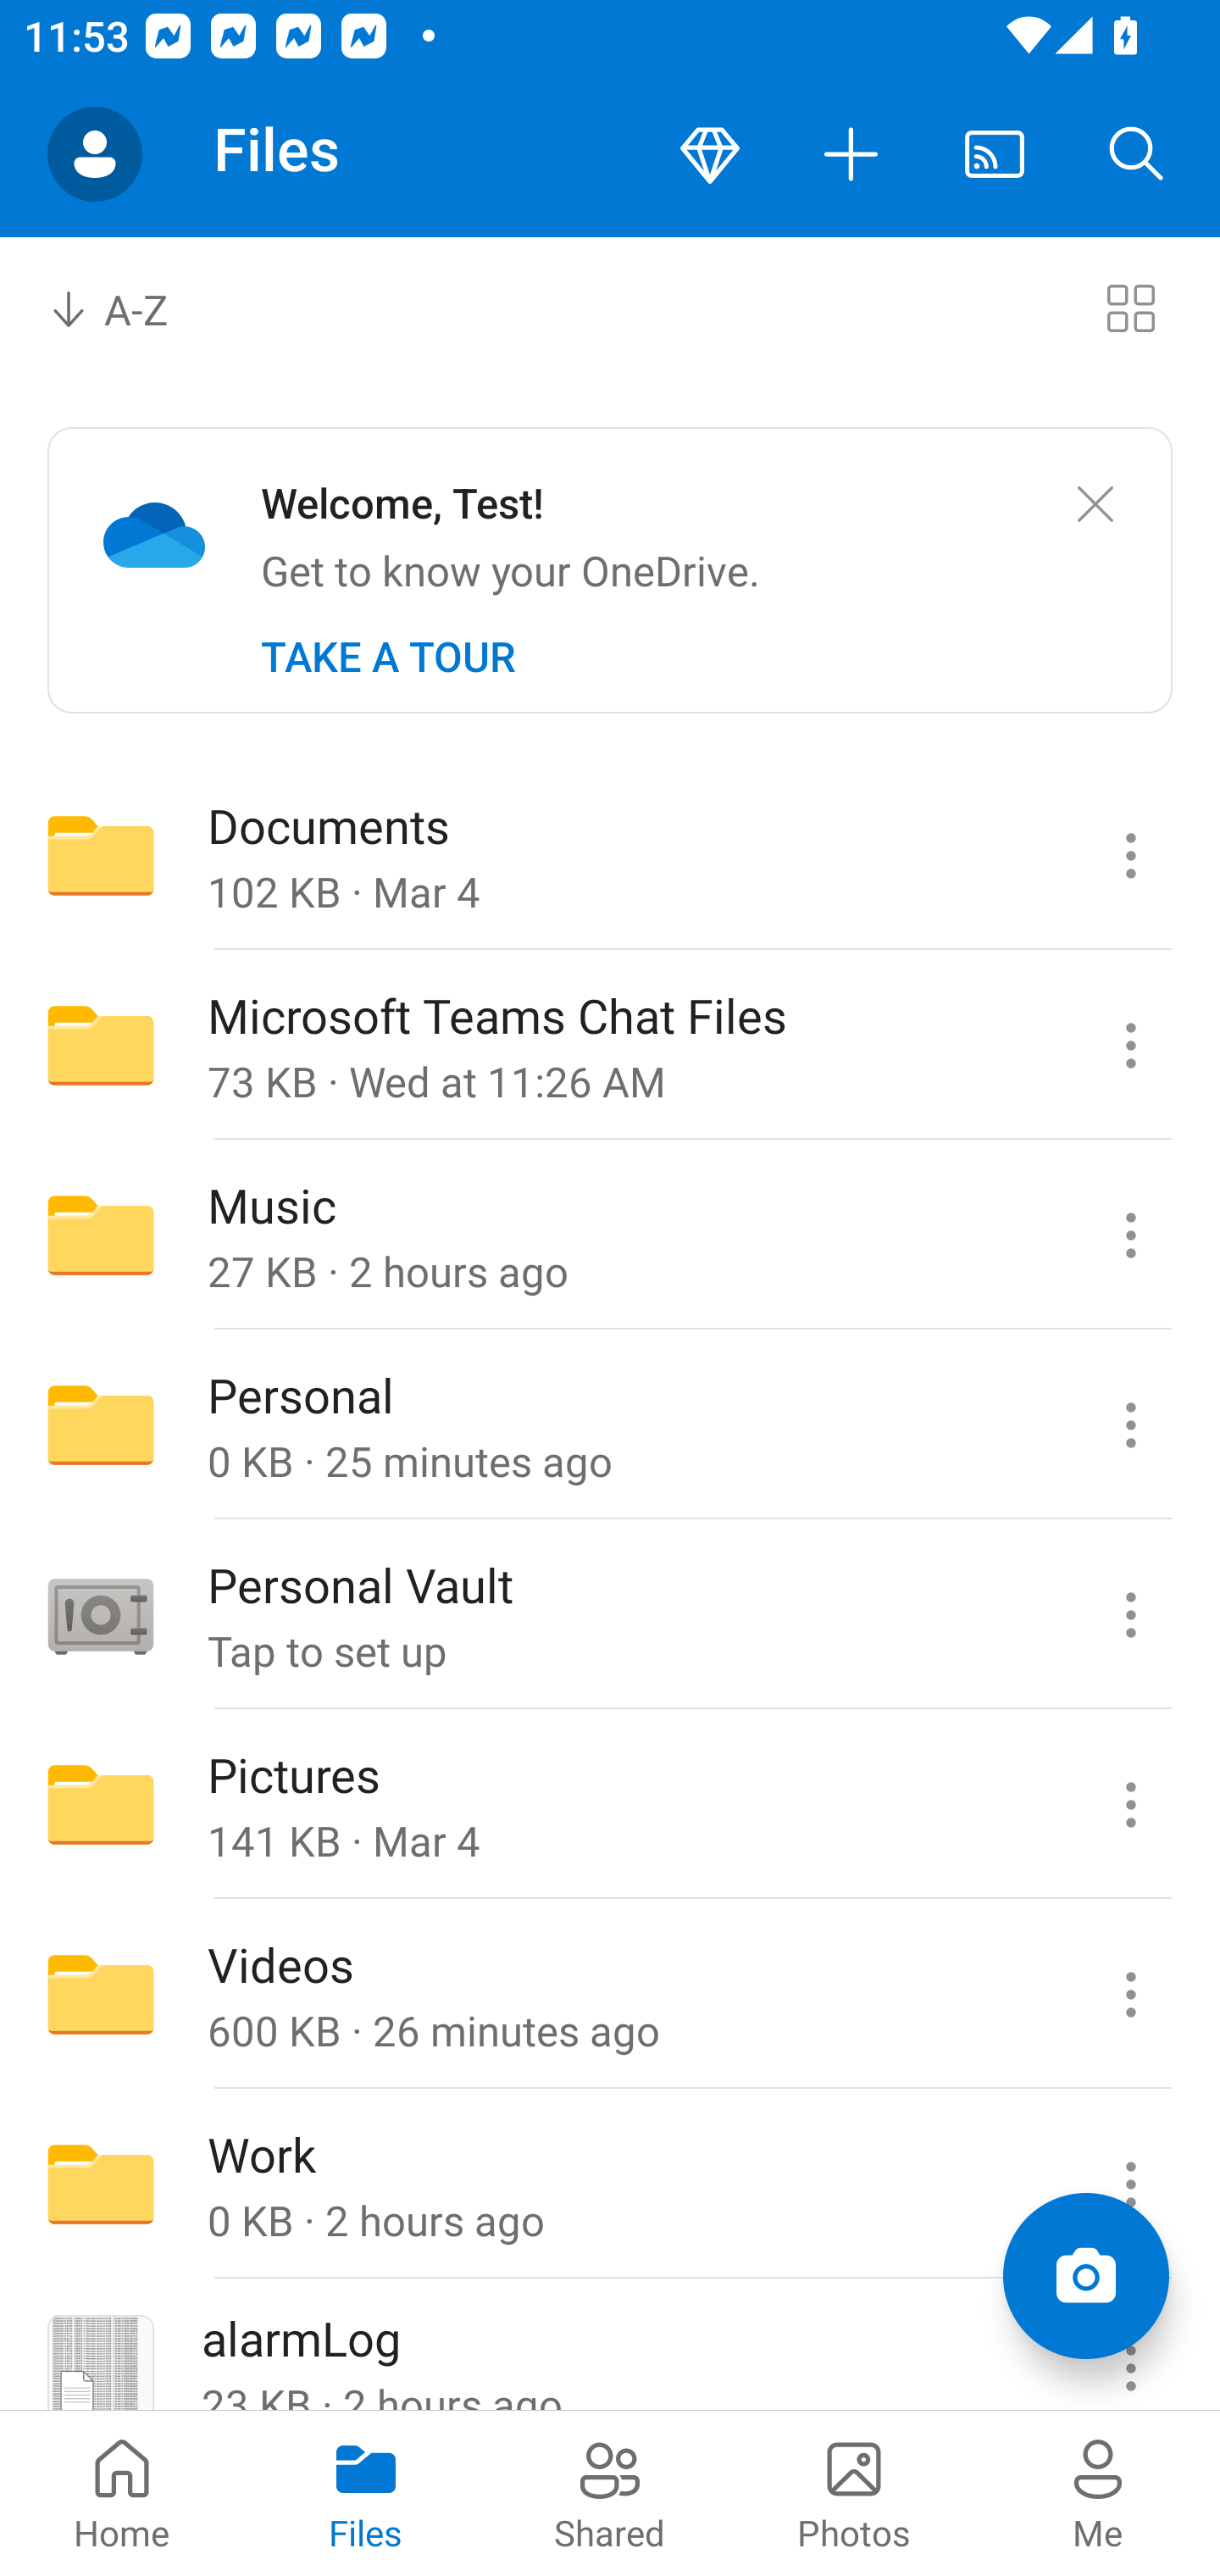 This screenshot has height=2576, width=1220. I want to click on Search button, so click(1137, 154).